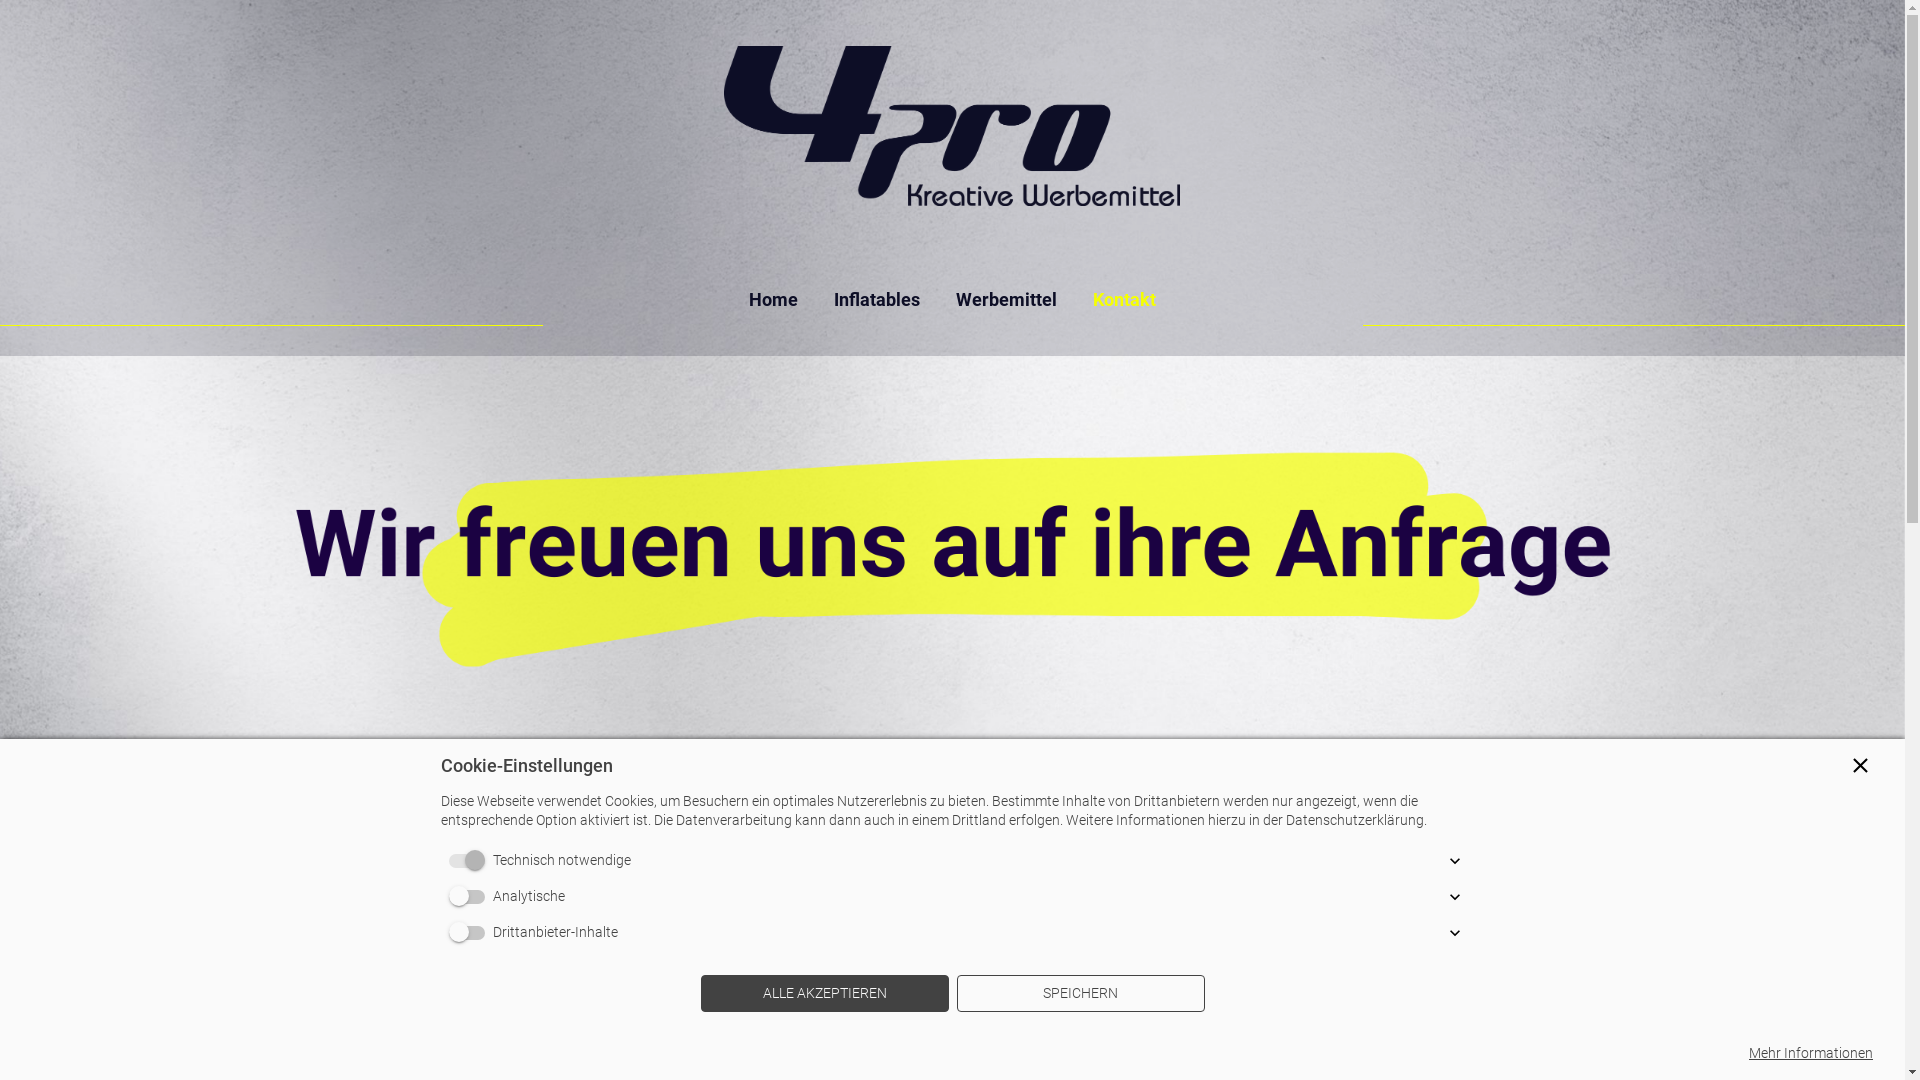  What do you see at coordinates (877, 300) in the screenshot?
I see `Inflatables` at bounding box center [877, 300].